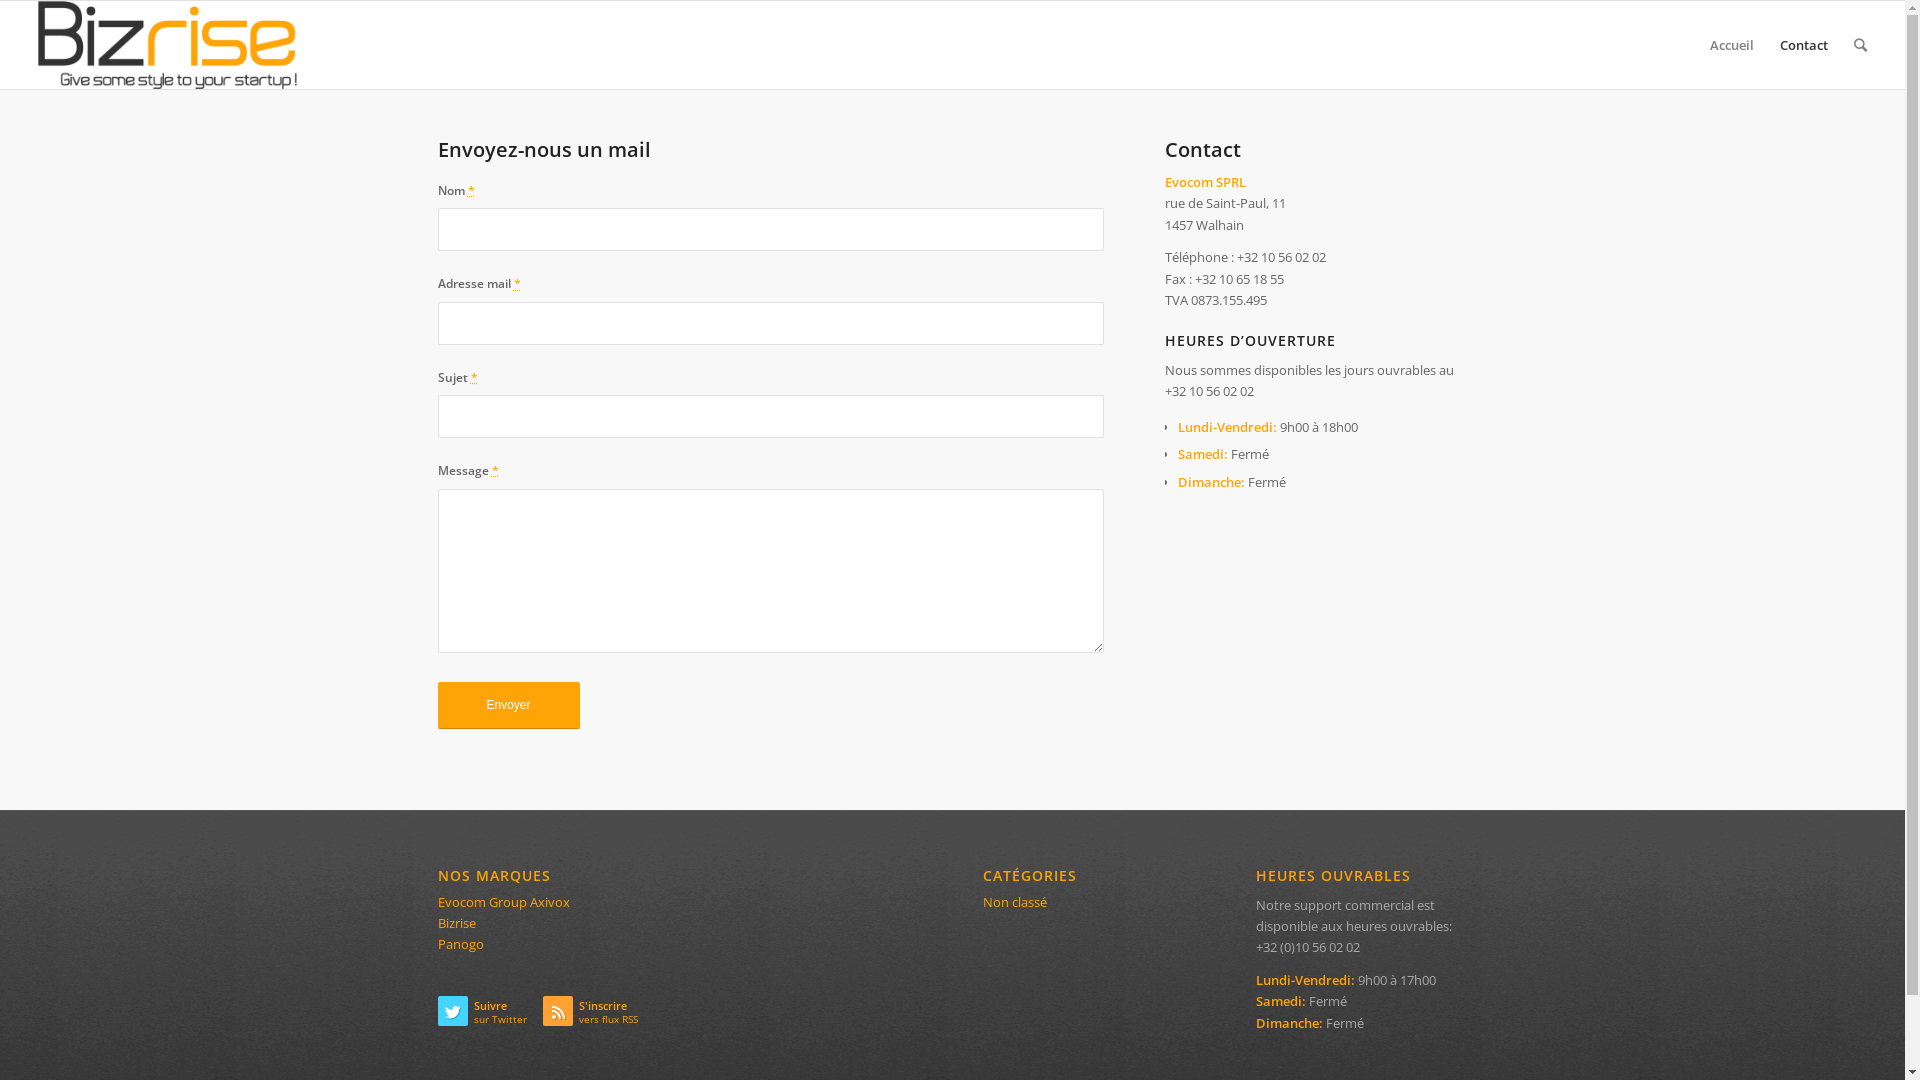 This screenshot has width=1920, height=1080. Describe the element at coordinates (1804, 45) in the screenshot. I see `Contact` at that location.